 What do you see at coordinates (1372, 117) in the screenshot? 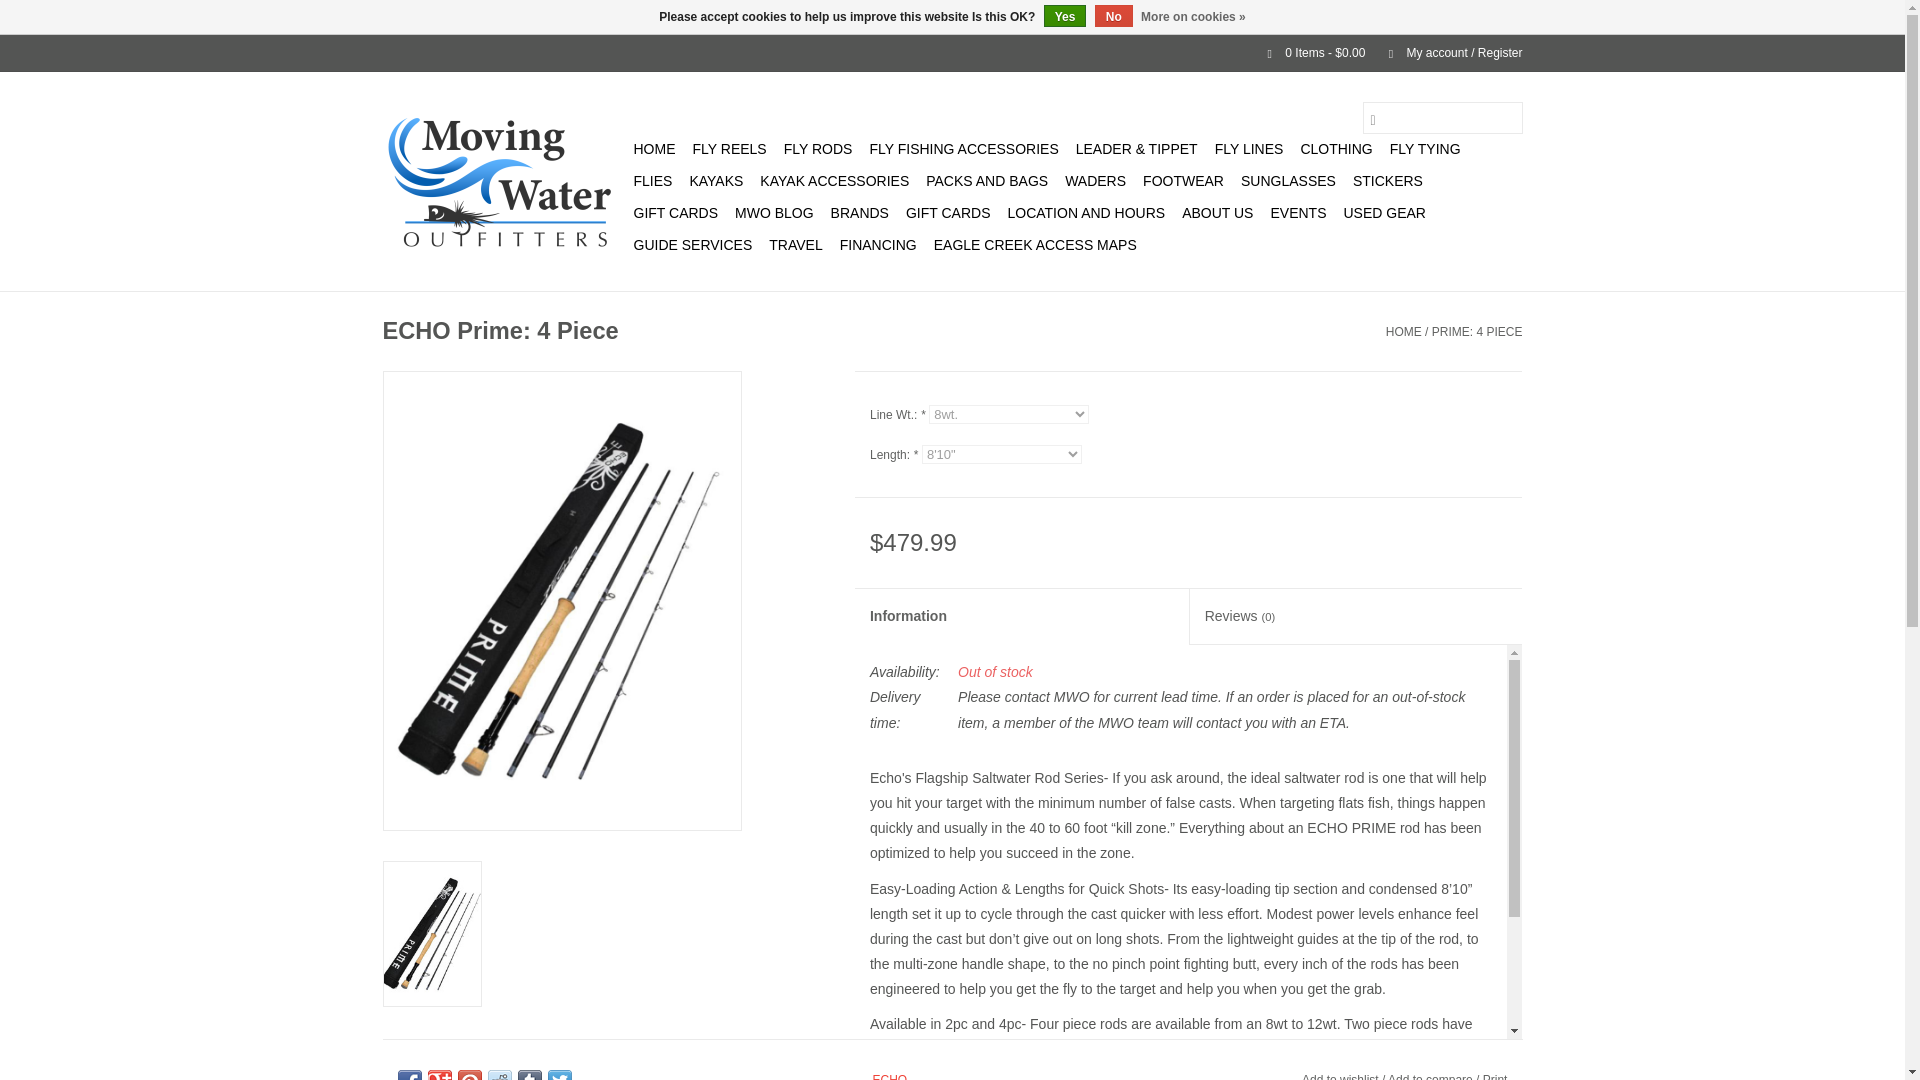
I see `Search` at bounding box center [1372, 117].